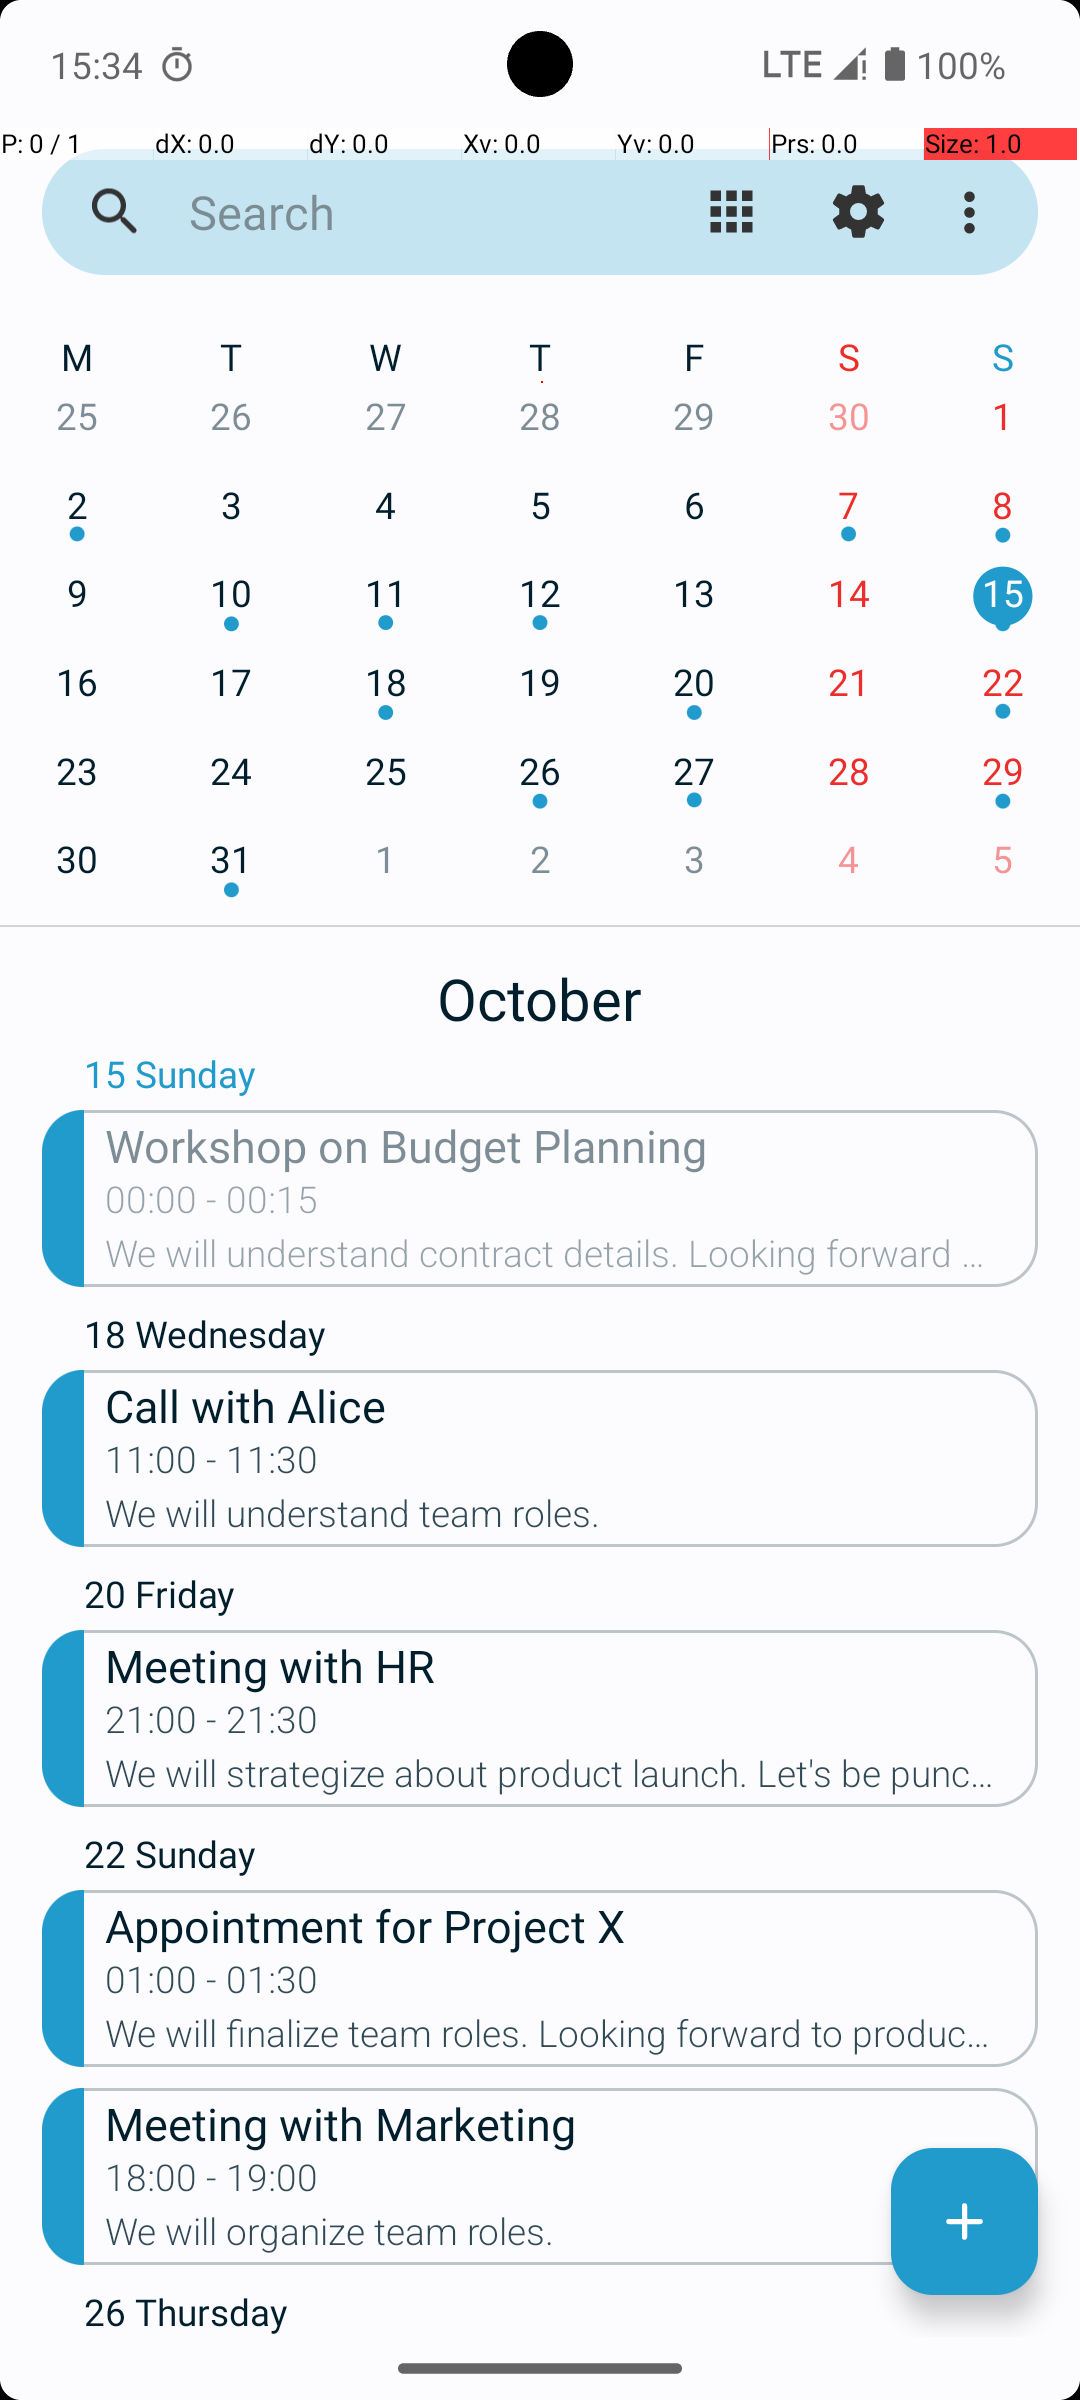 The height and width of the screenshot is (2400, 1080). I want to click on 21:00 - 21:30, so click(212, 1726).